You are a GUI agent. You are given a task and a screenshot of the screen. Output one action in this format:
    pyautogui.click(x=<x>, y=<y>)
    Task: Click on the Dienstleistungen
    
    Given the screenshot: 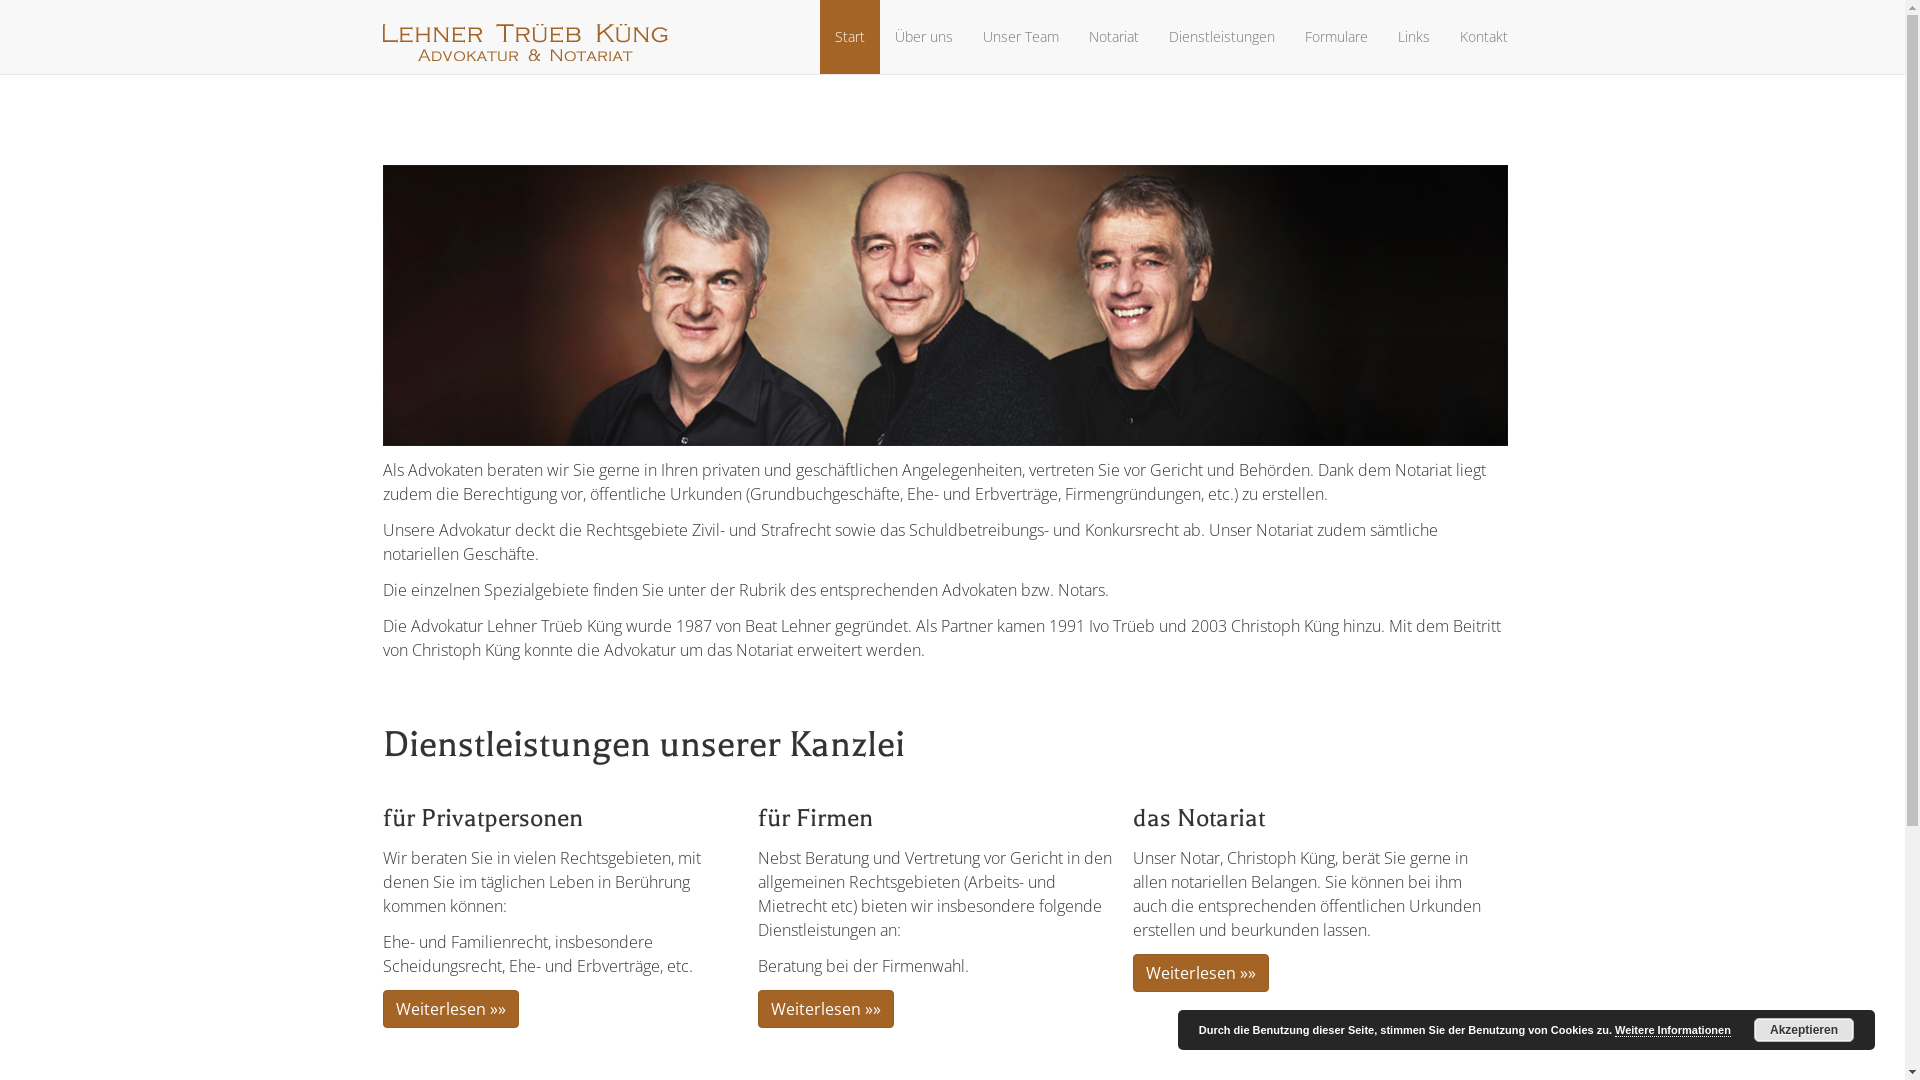 What is the action you would take?
    pyautogui.click(x=1222, y=37)
    